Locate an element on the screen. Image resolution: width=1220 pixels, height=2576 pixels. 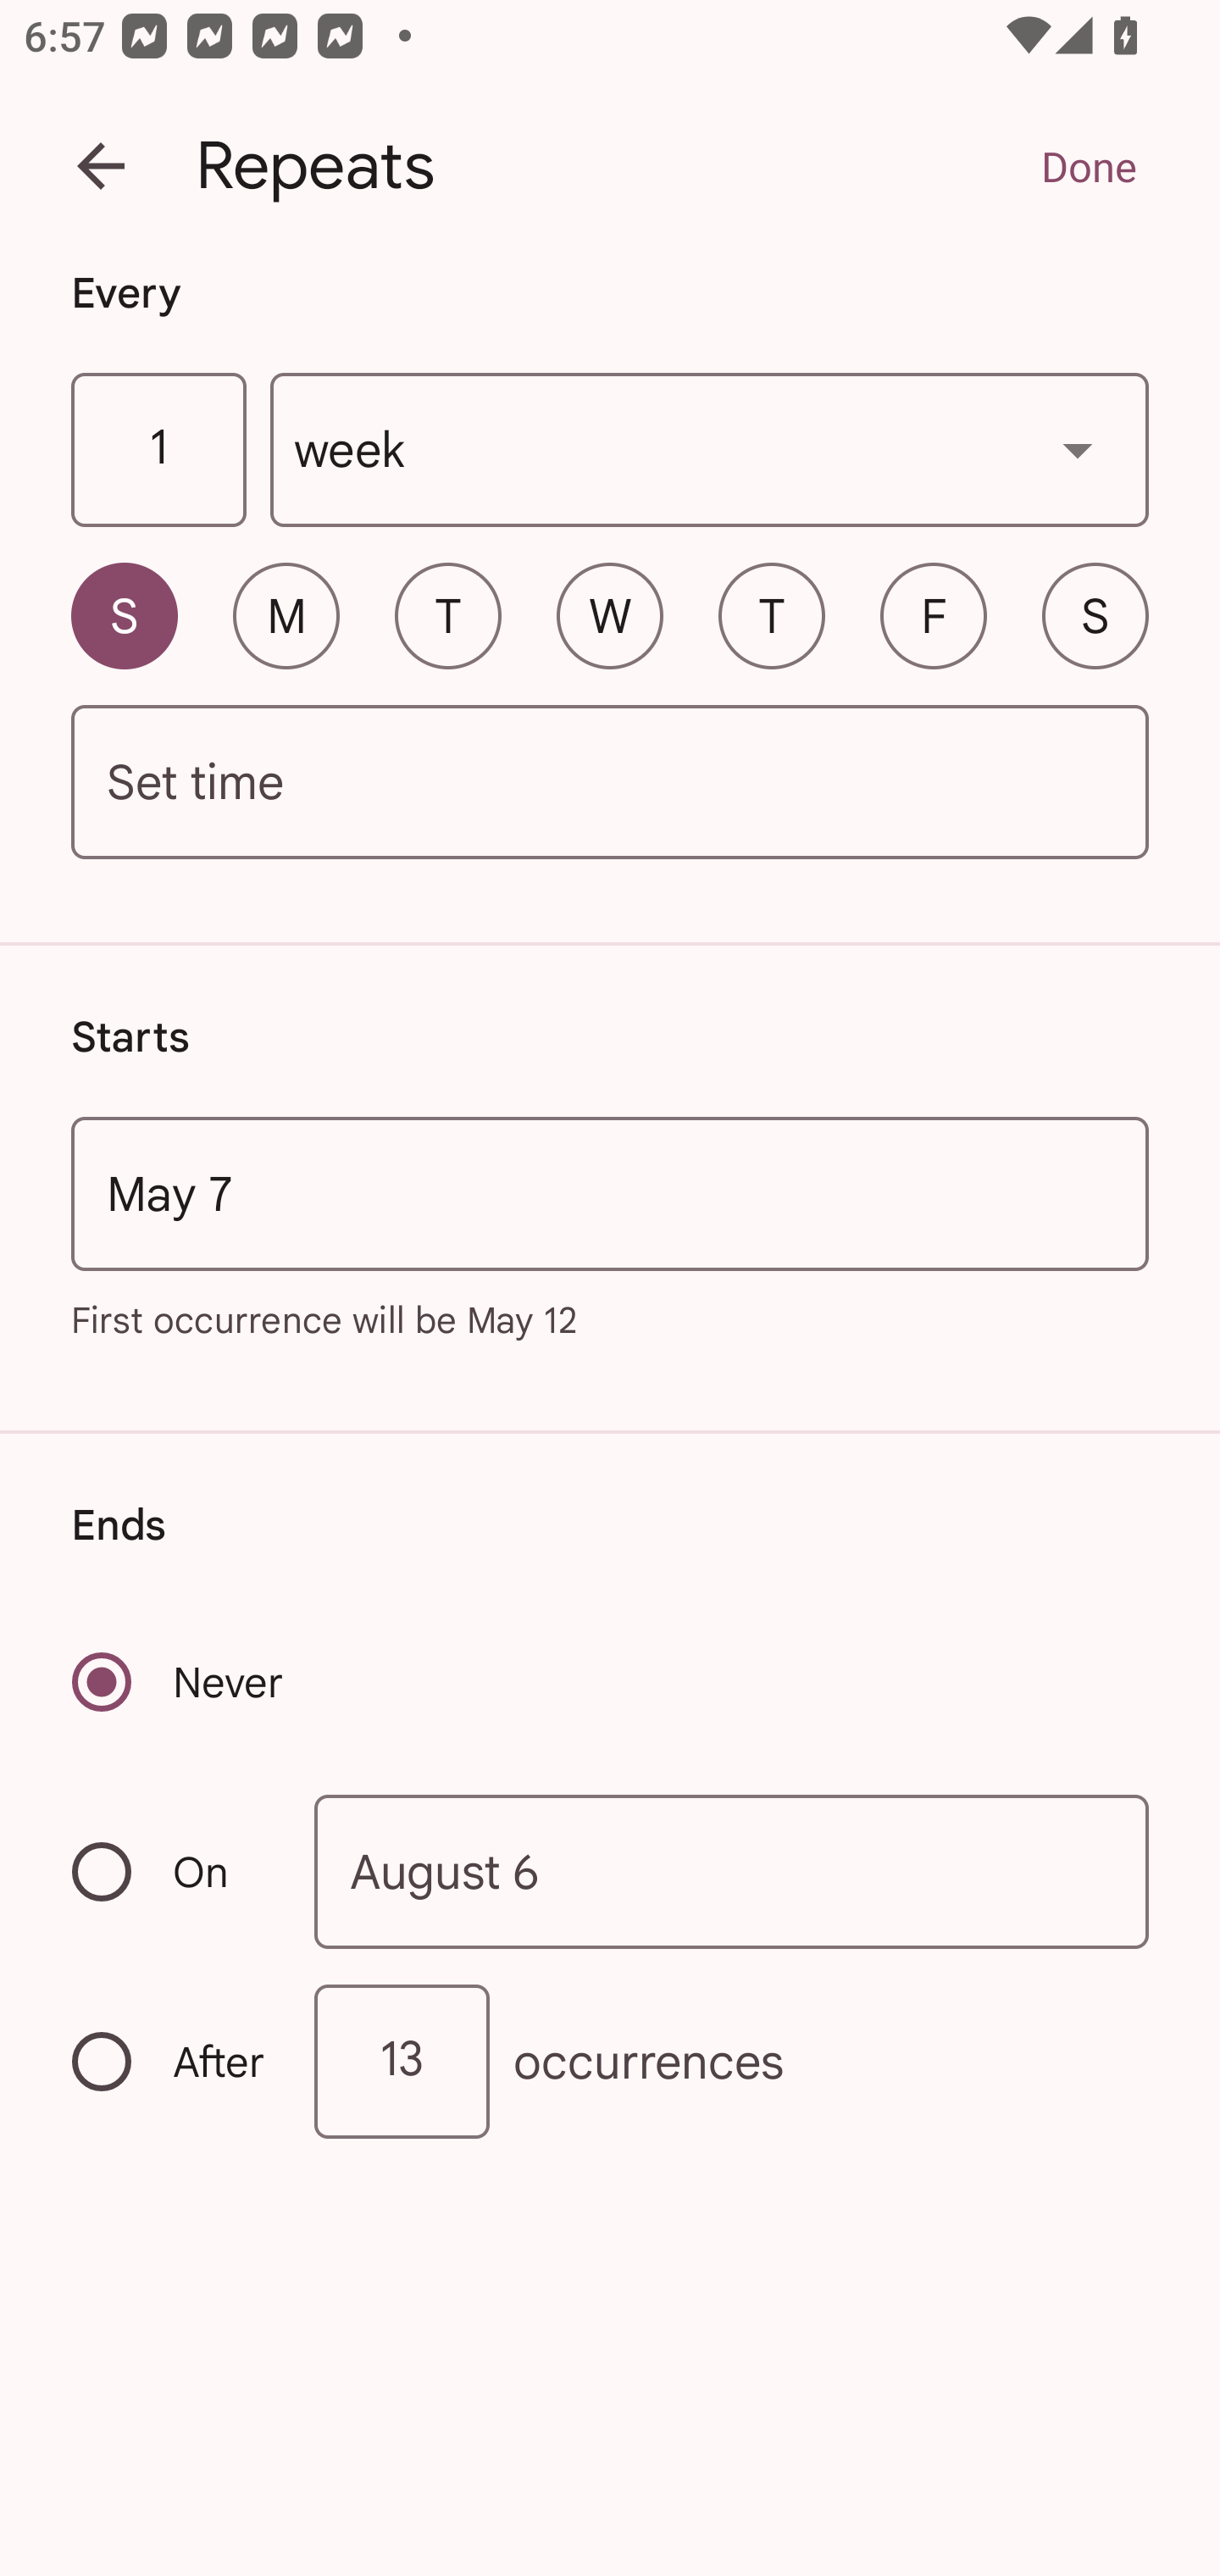
13 is located at coordinates (402, 2061).